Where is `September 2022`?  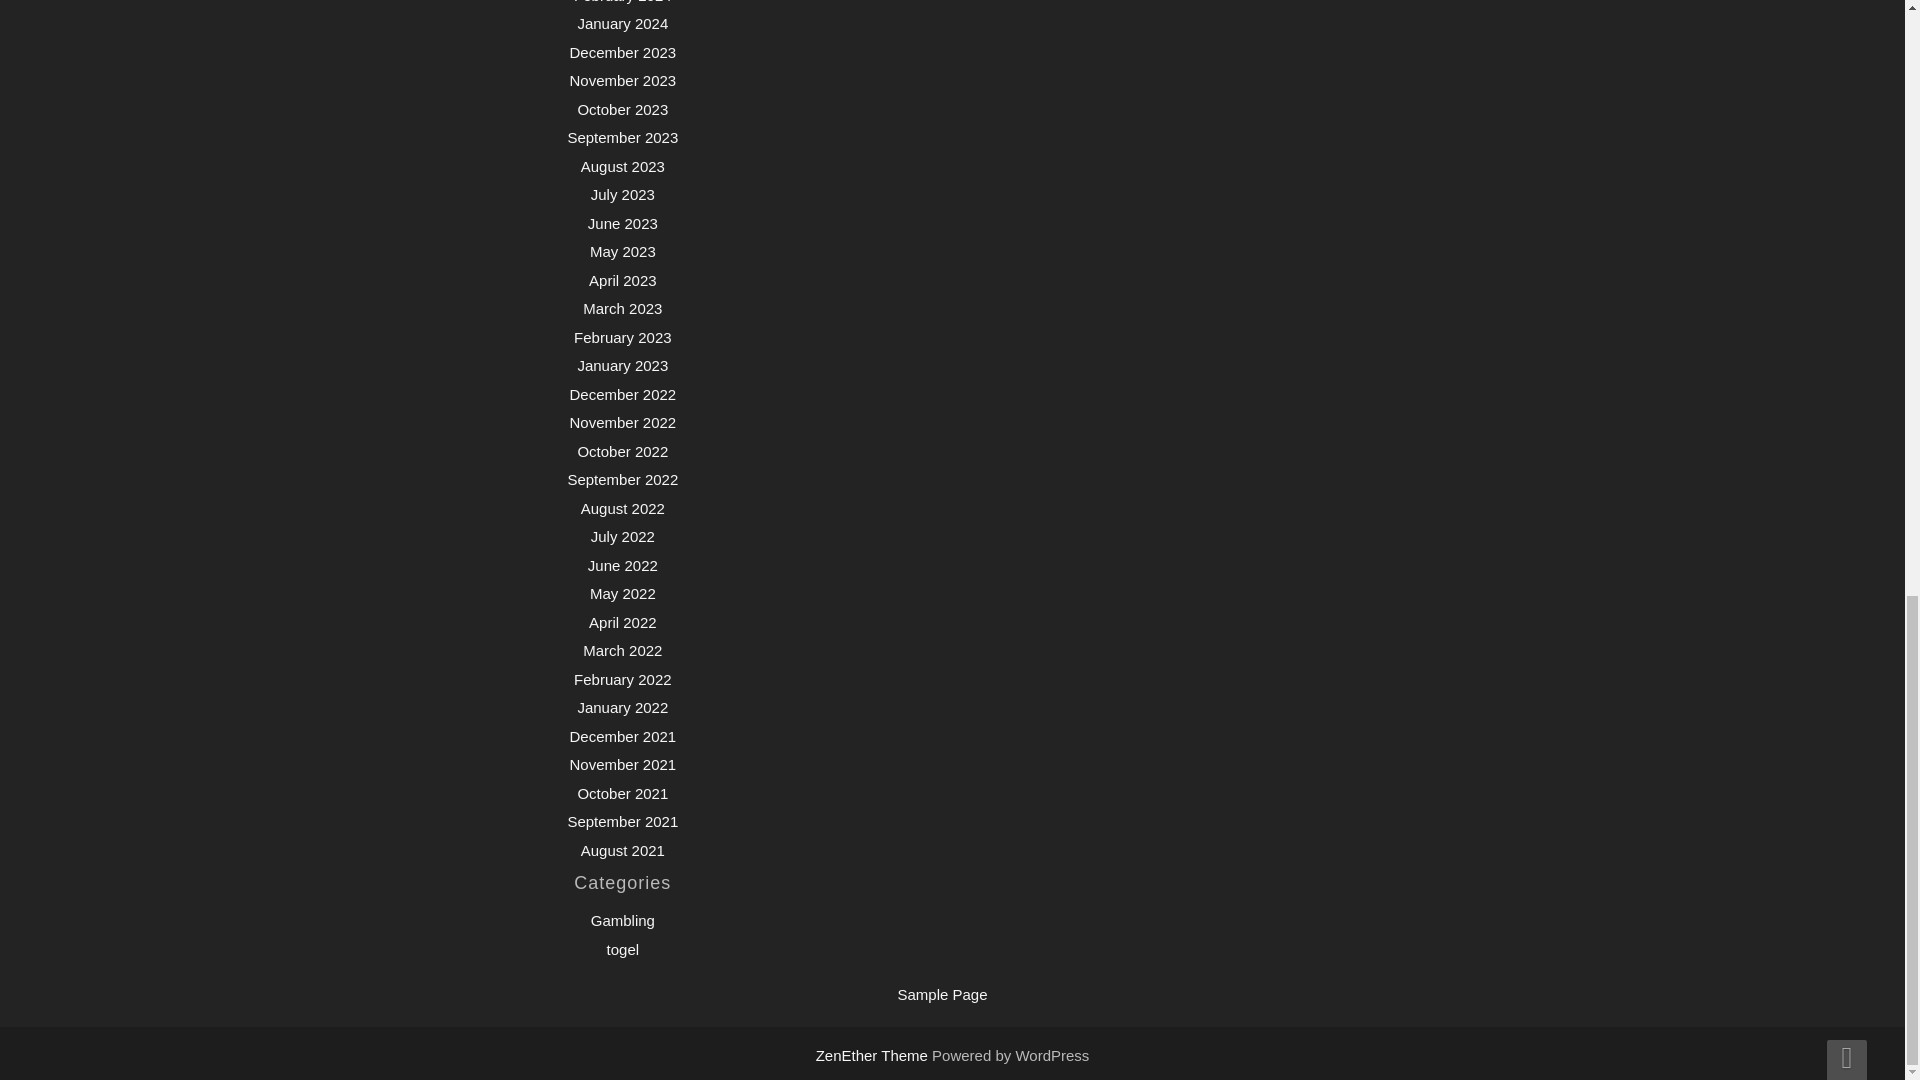 September 2022 is located at coordinates (622, 479).